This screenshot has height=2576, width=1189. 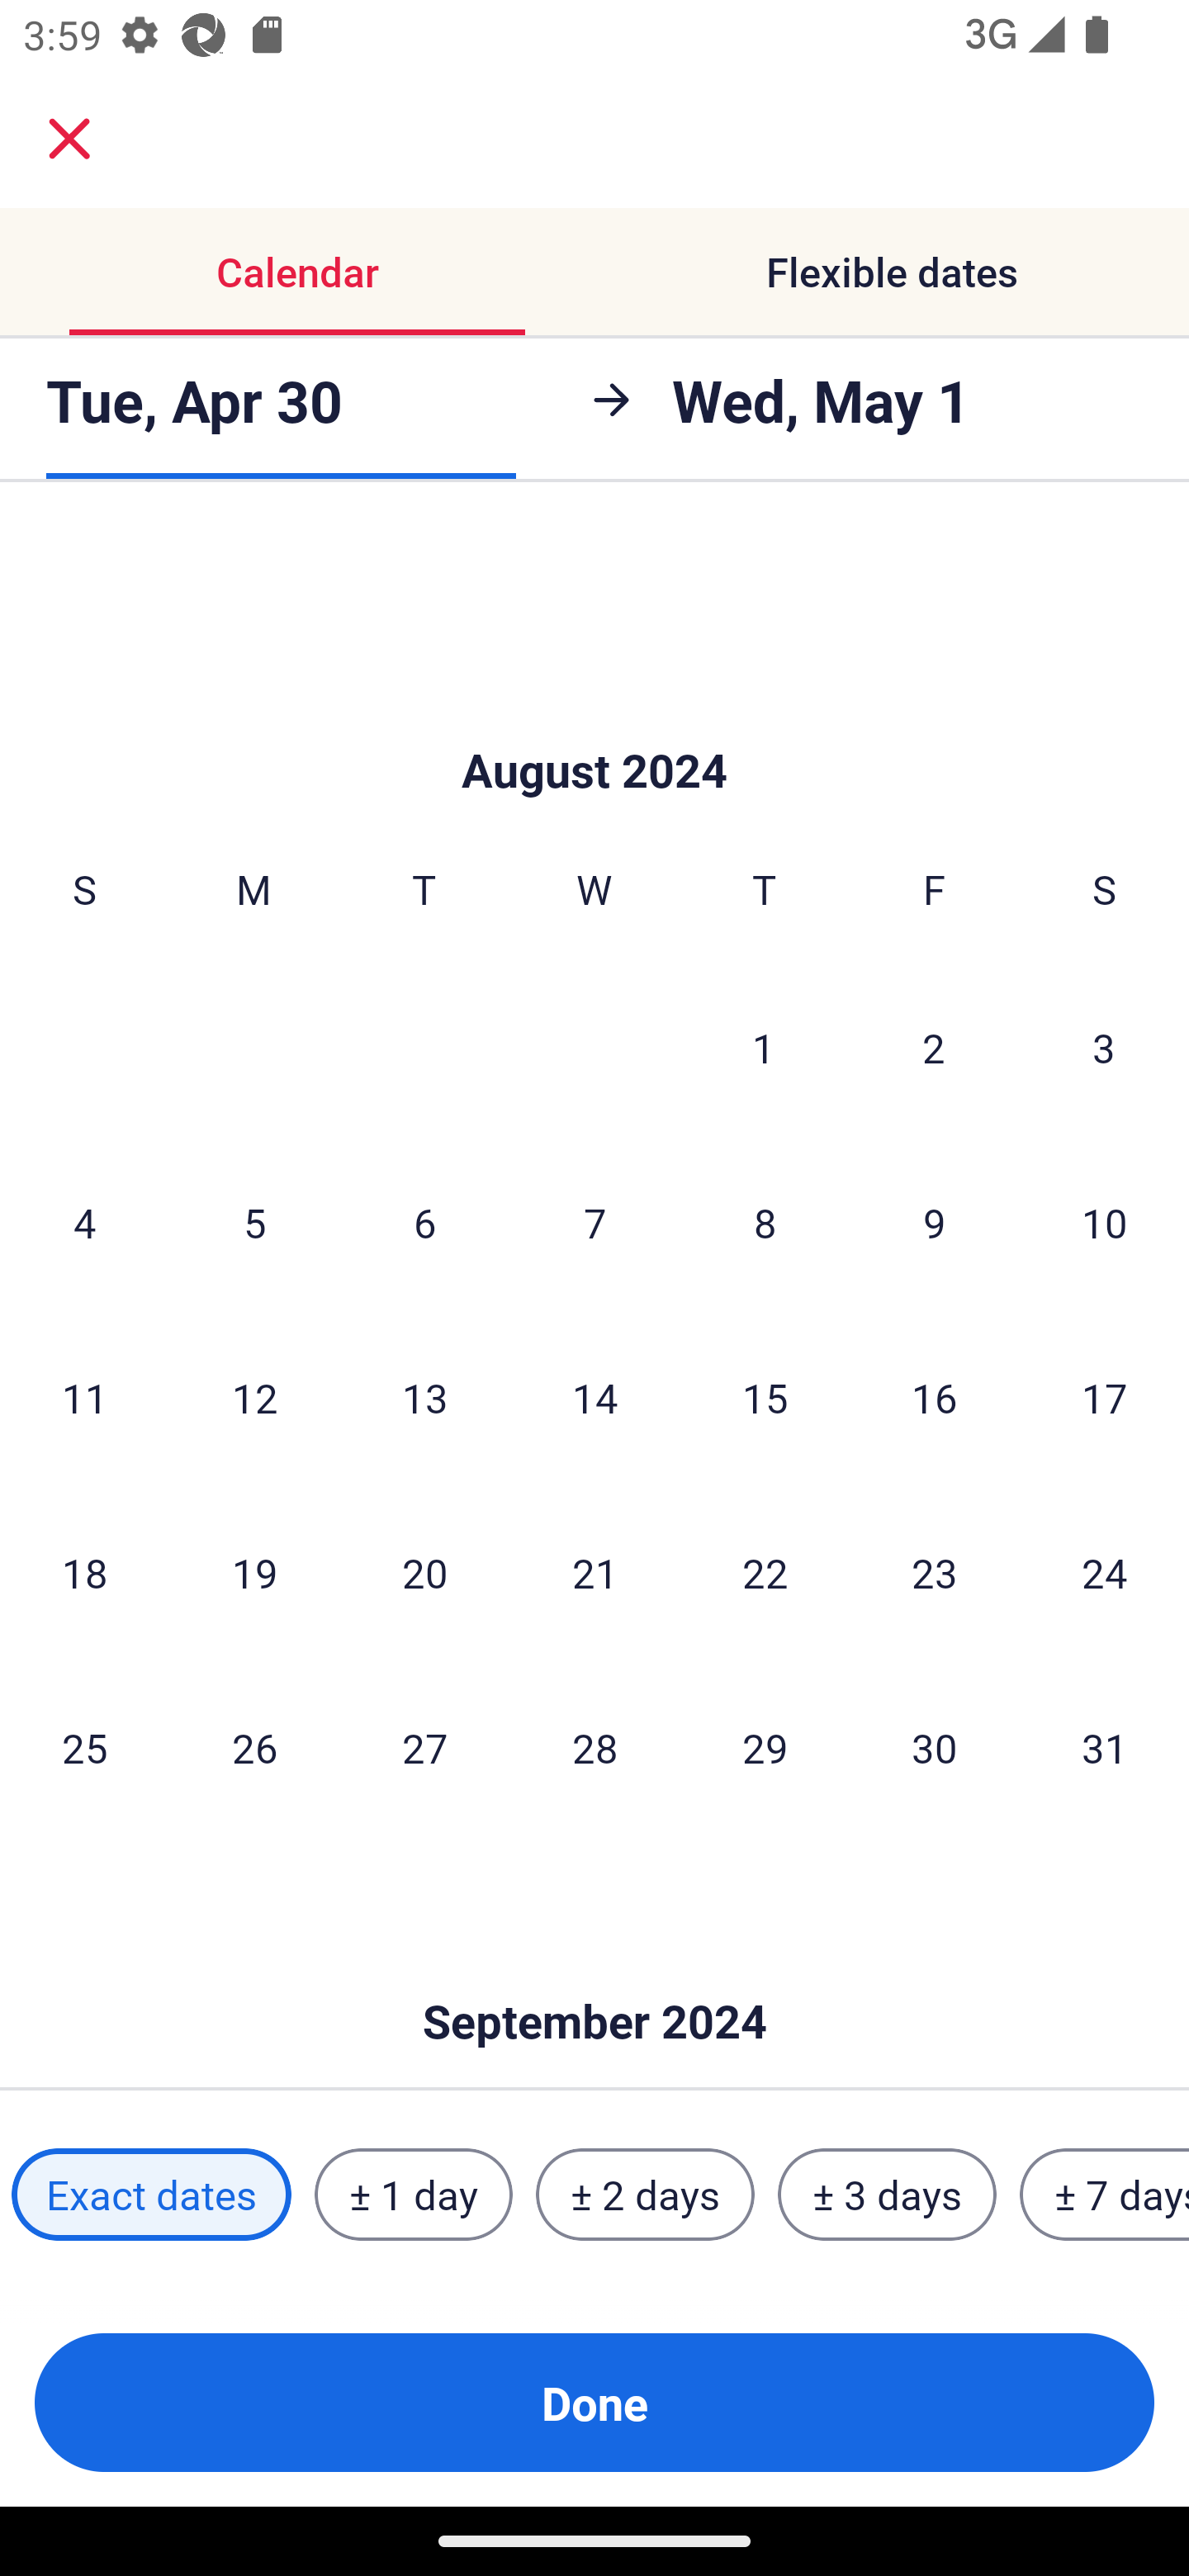 What do you see at coordinates (892, 271) in the screenshot?
I see `Flexible dates` at bounding box center [892, 271].